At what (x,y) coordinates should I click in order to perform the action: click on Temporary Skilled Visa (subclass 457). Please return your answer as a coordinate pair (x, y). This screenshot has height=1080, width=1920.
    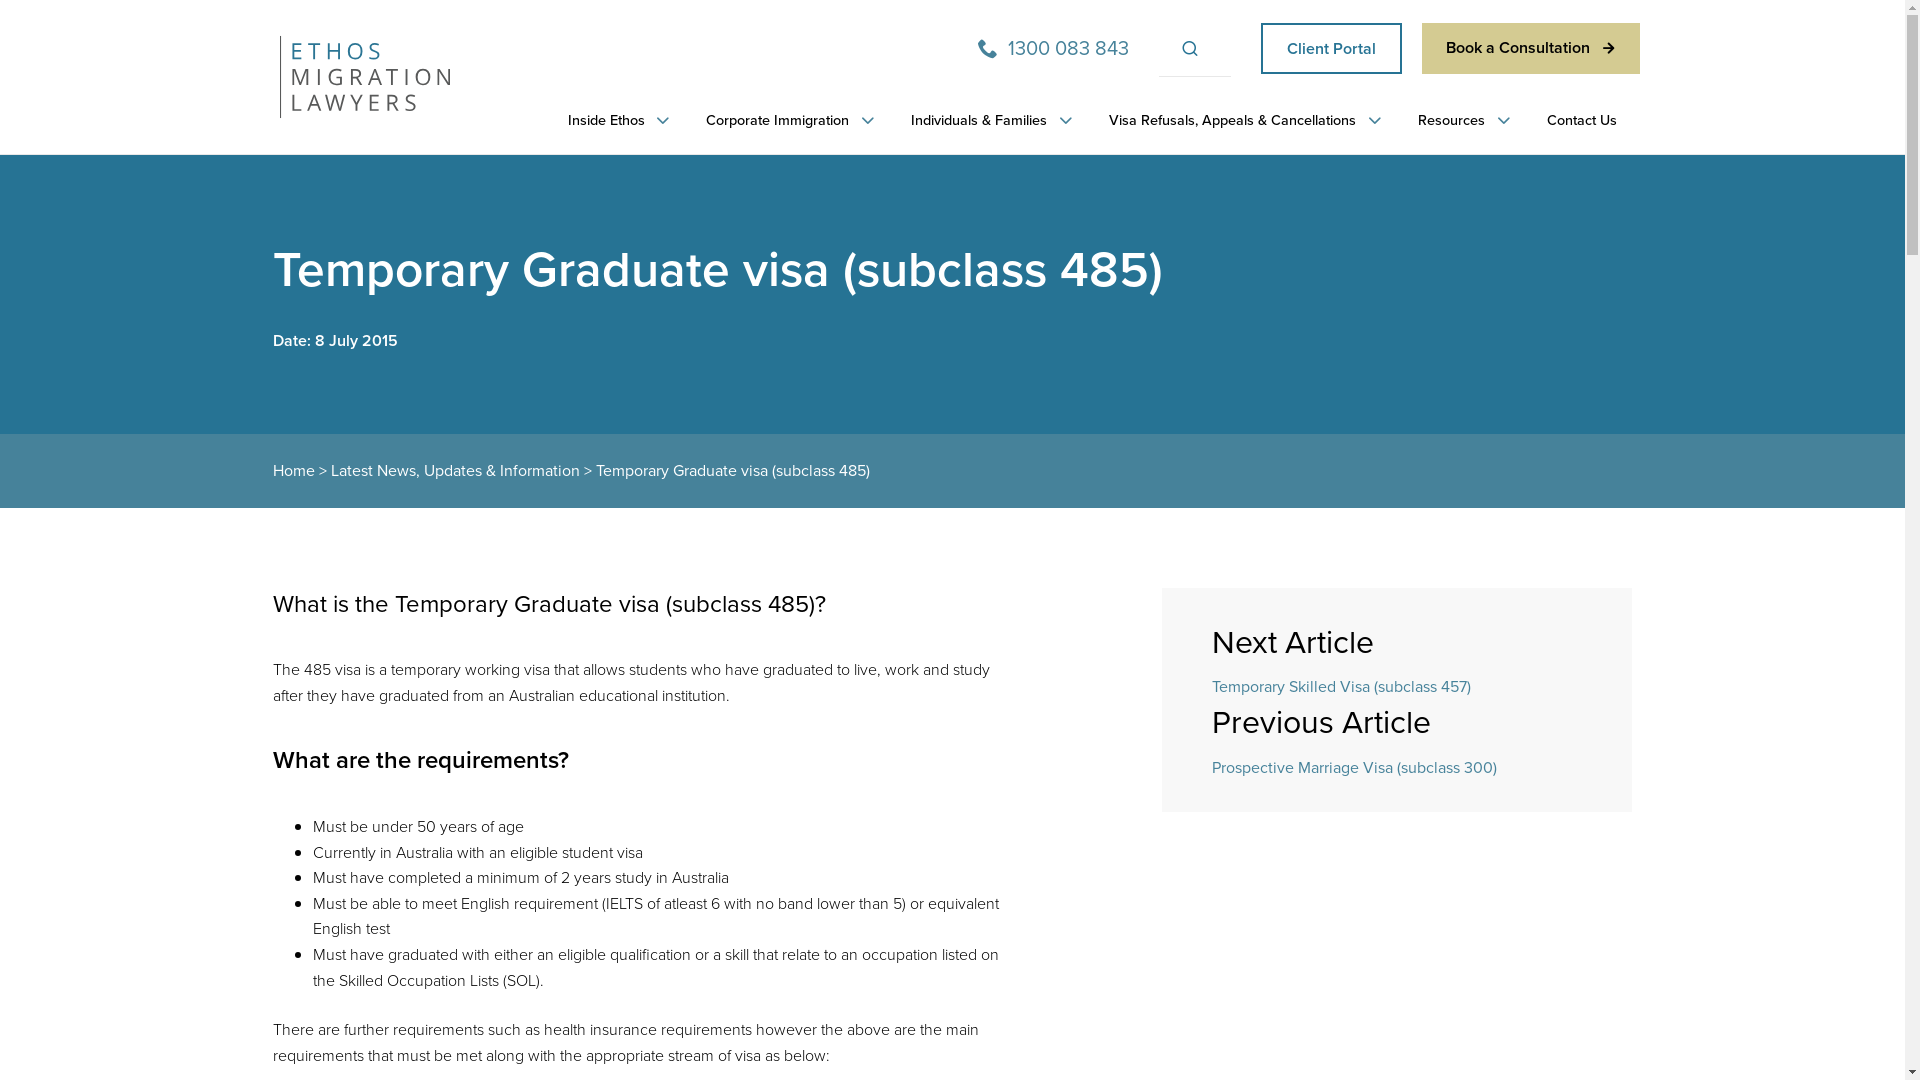
    Looking at the image, I should click on (1342, 686).